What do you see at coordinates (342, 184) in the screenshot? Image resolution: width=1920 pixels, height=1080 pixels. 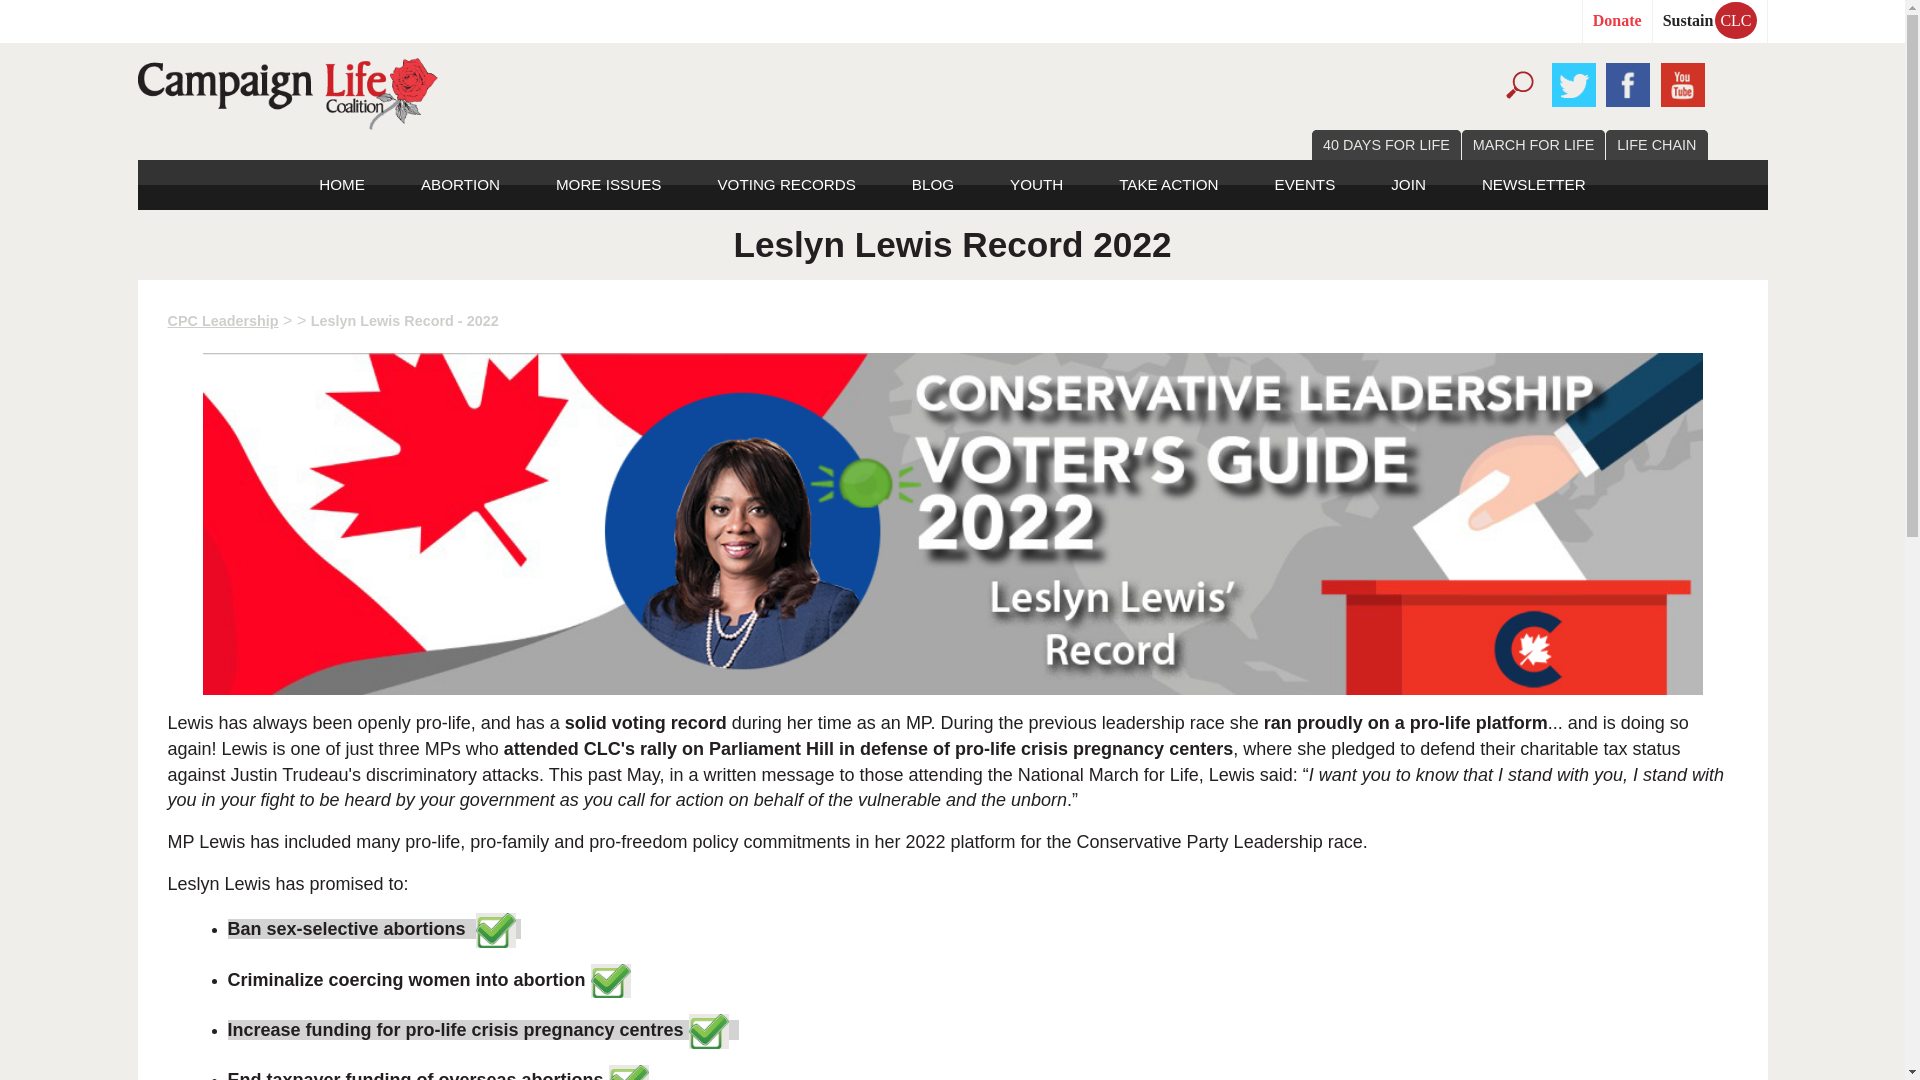 I see `HOME` at bounding box center [342, 184].